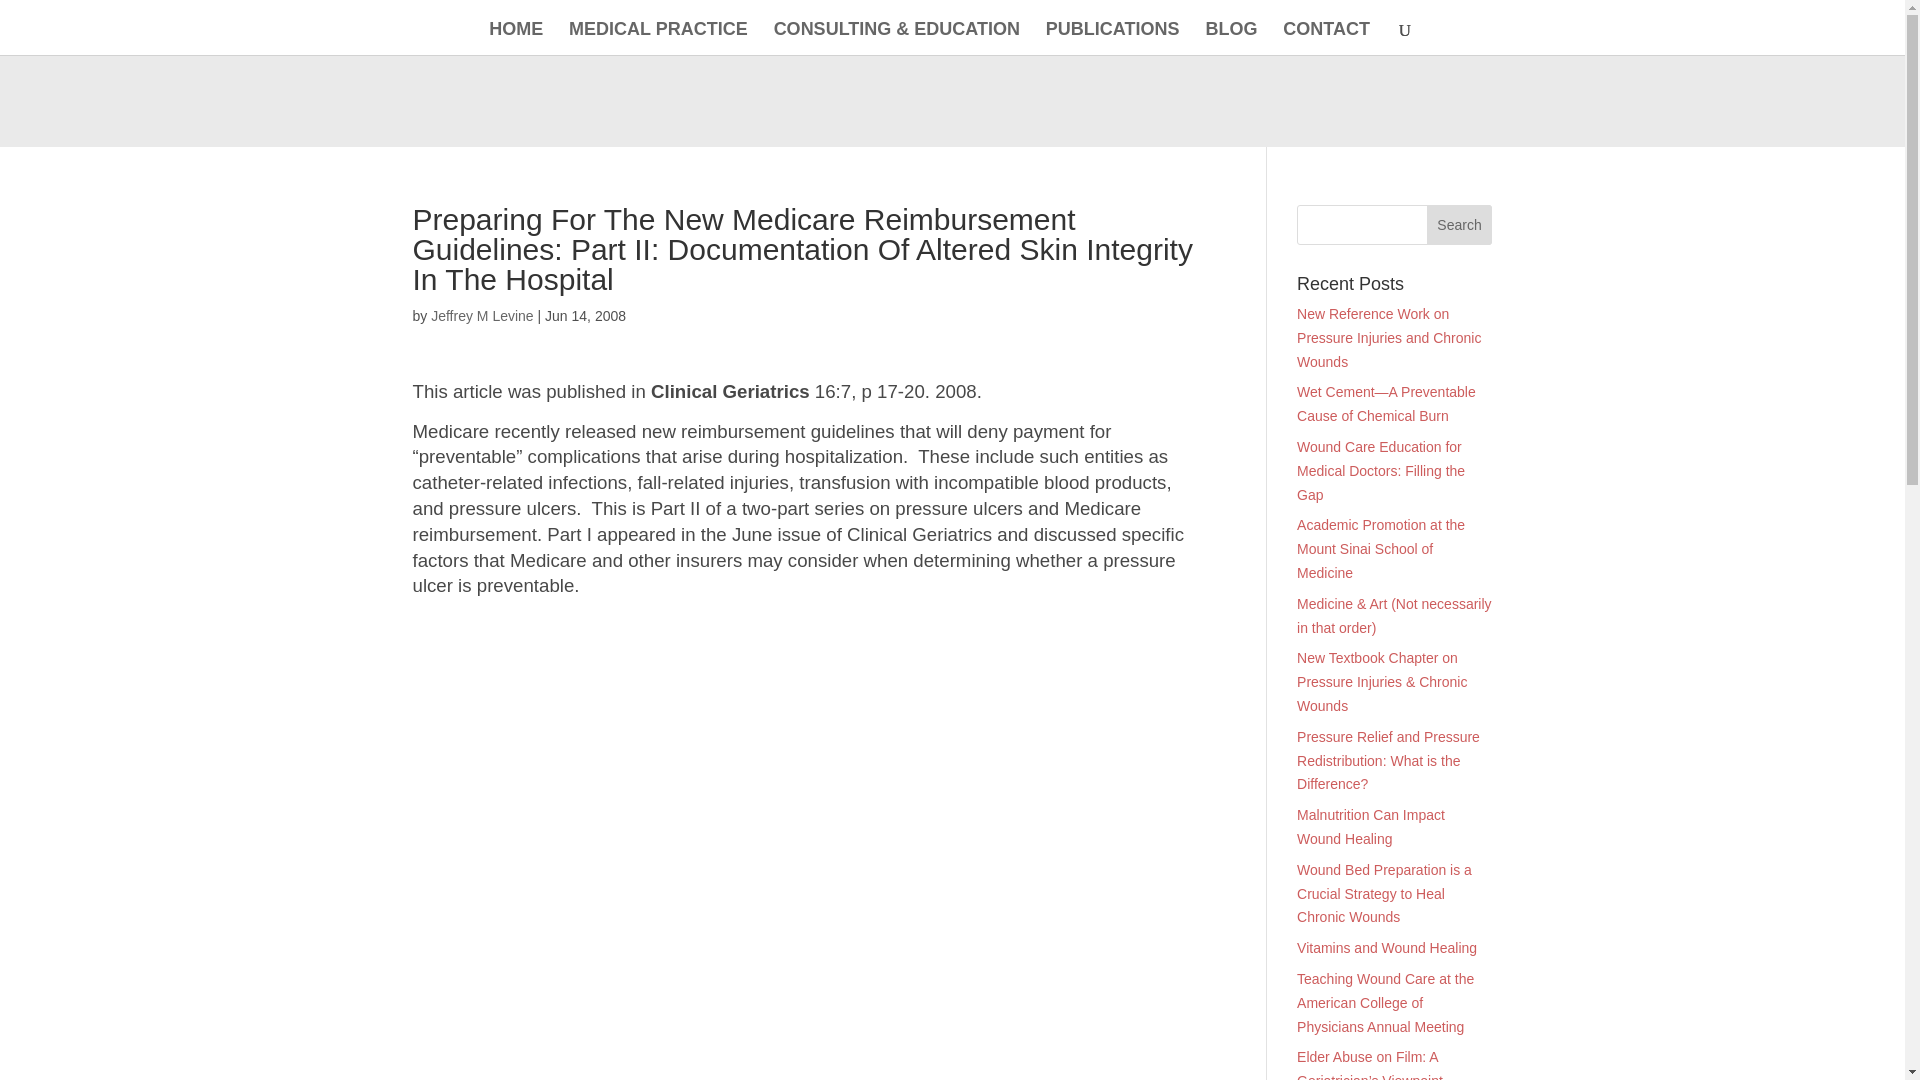  Describe the element at coordinates (1460, 225) in the screenshot. I see `Search` at that location.